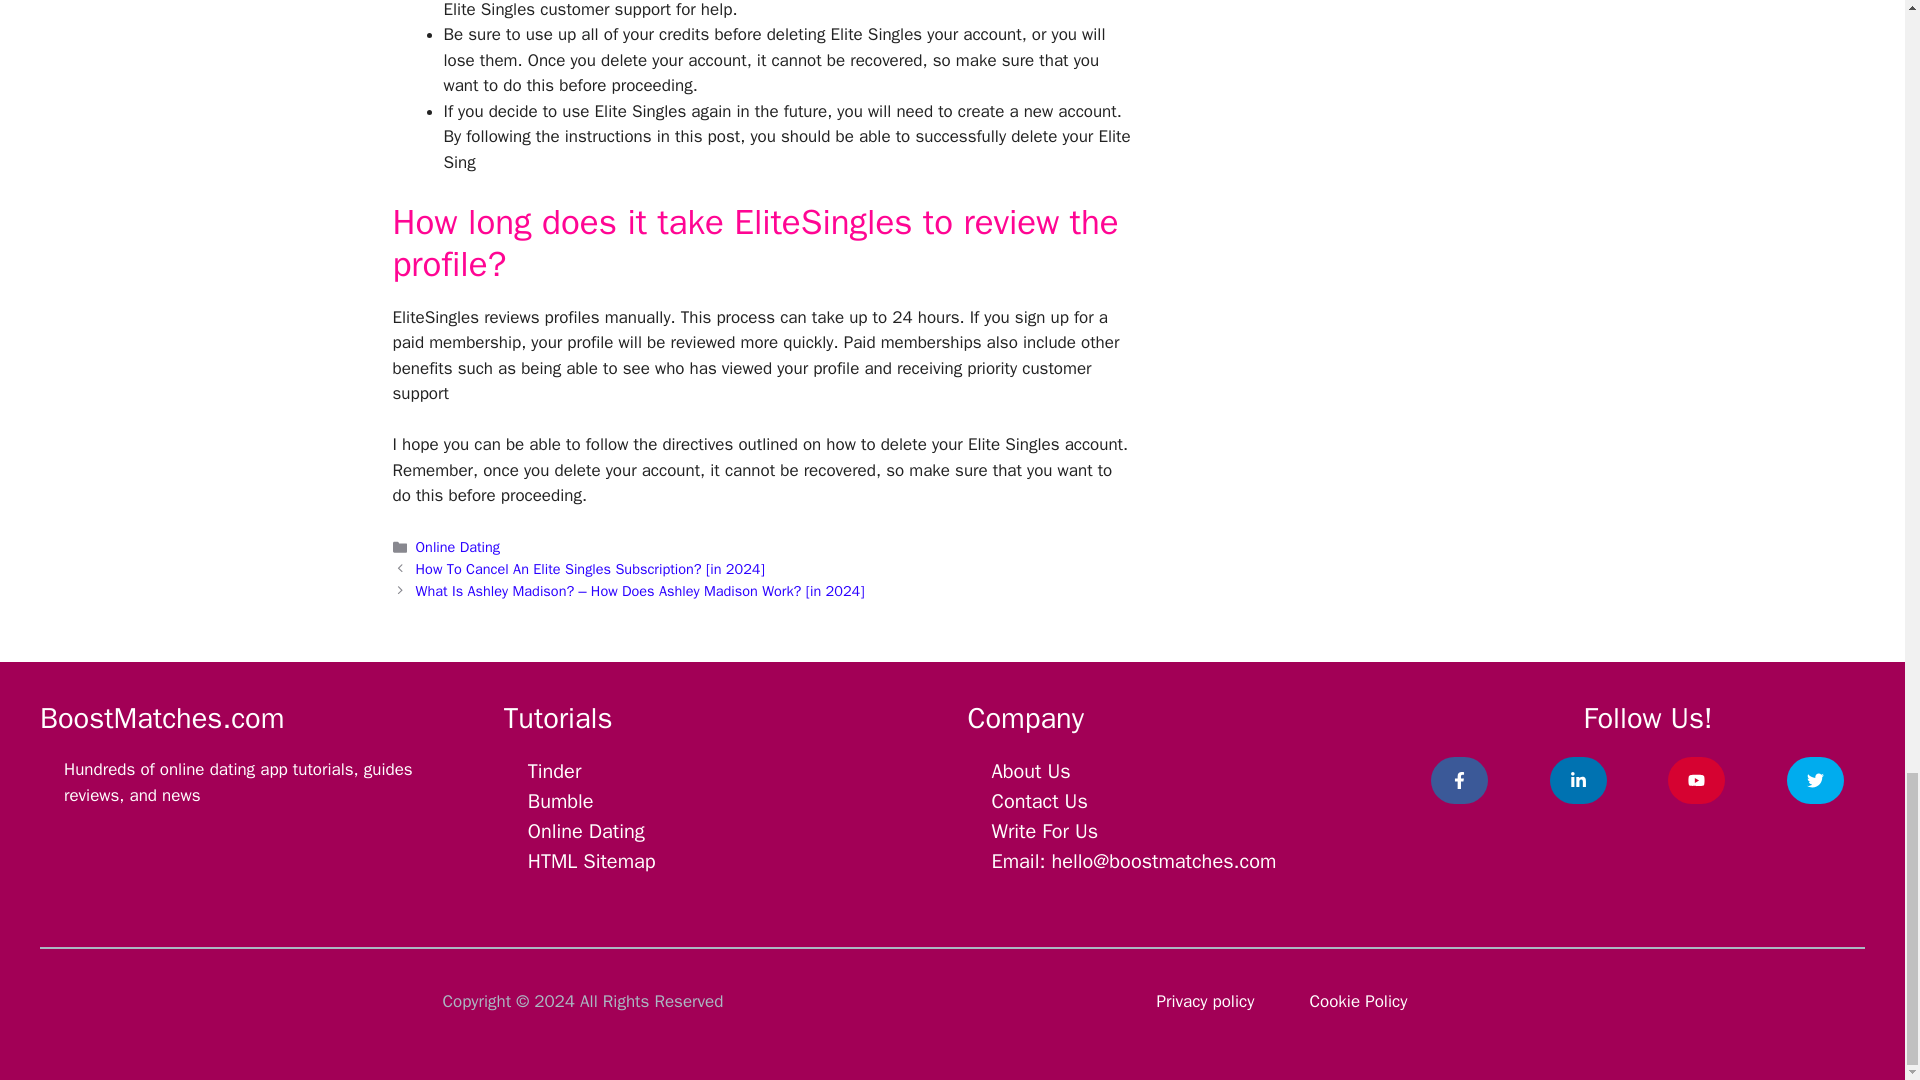 Image resolution: width=1920 pixels, height=1080 pixels. I want to click on Write For Us, so click(1045, 830).